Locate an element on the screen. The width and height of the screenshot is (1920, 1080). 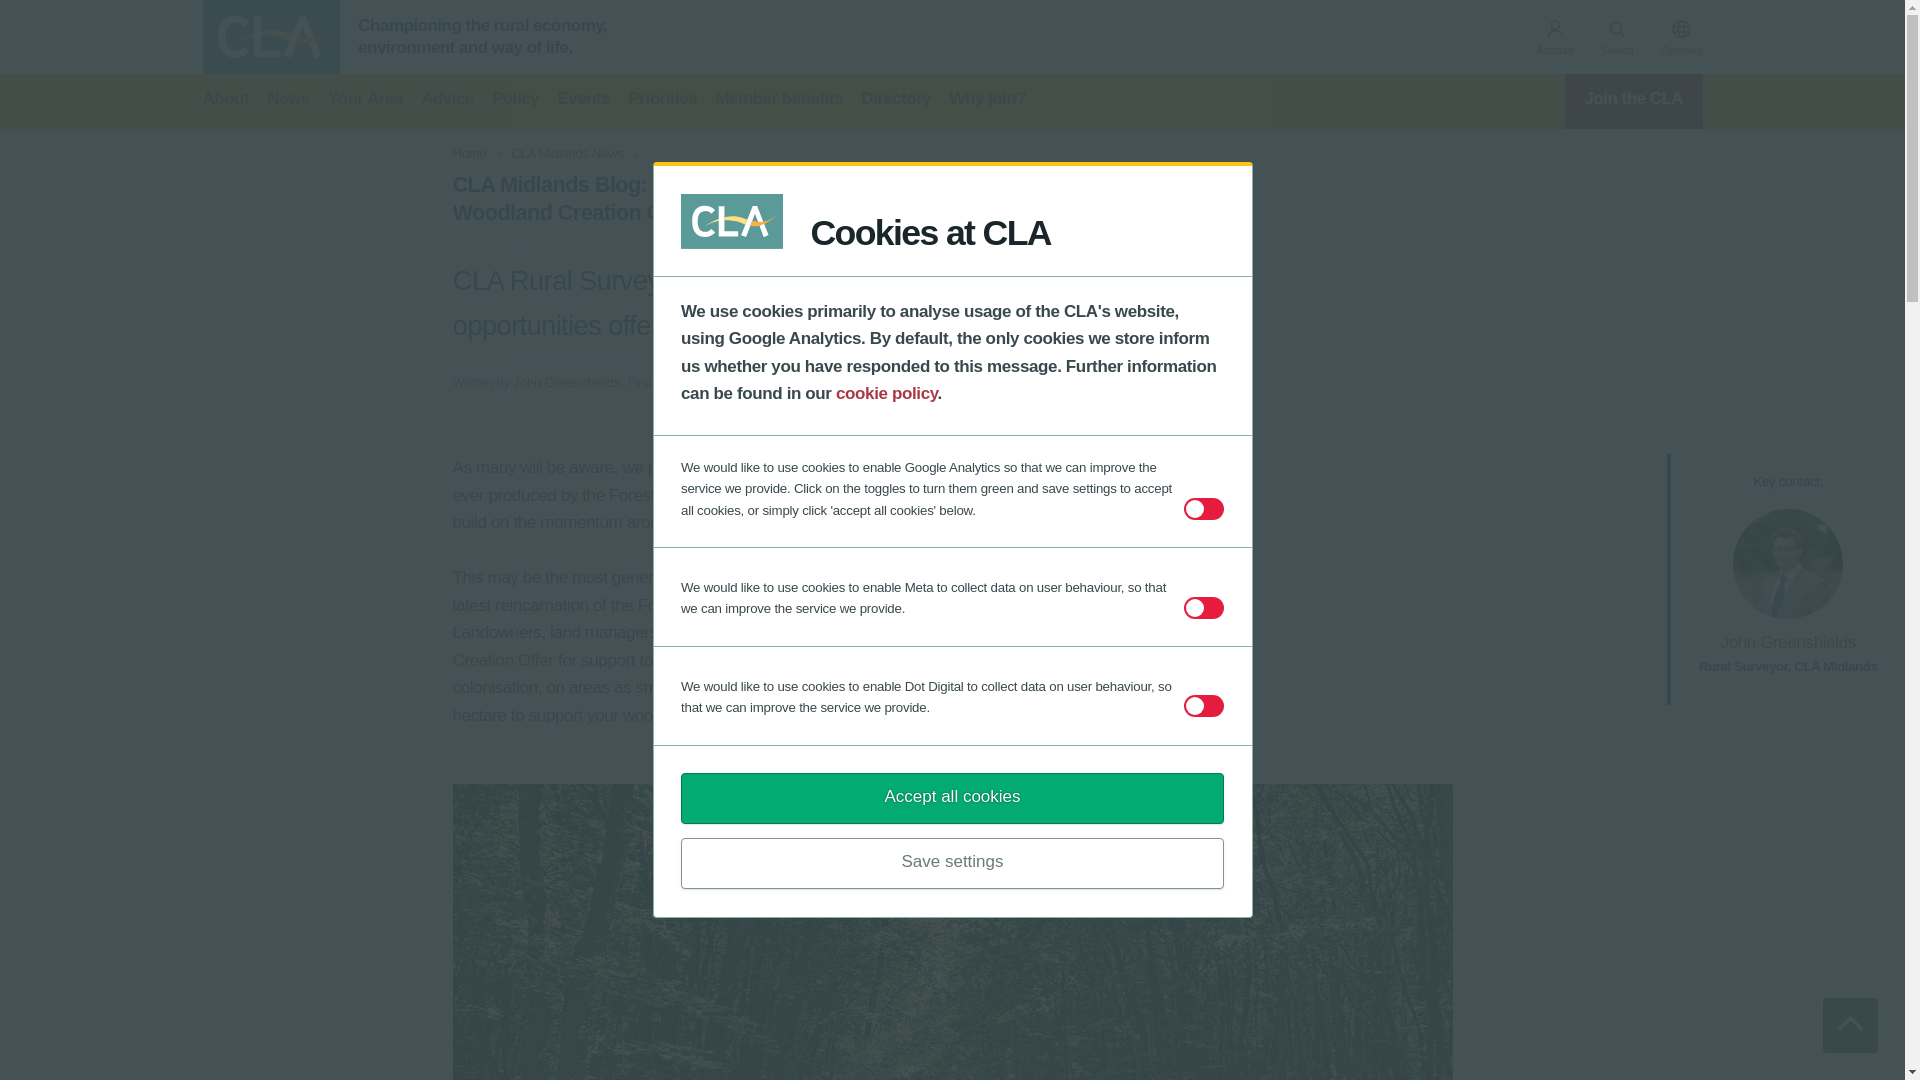
Why join? is located at coordinates (988, 101).